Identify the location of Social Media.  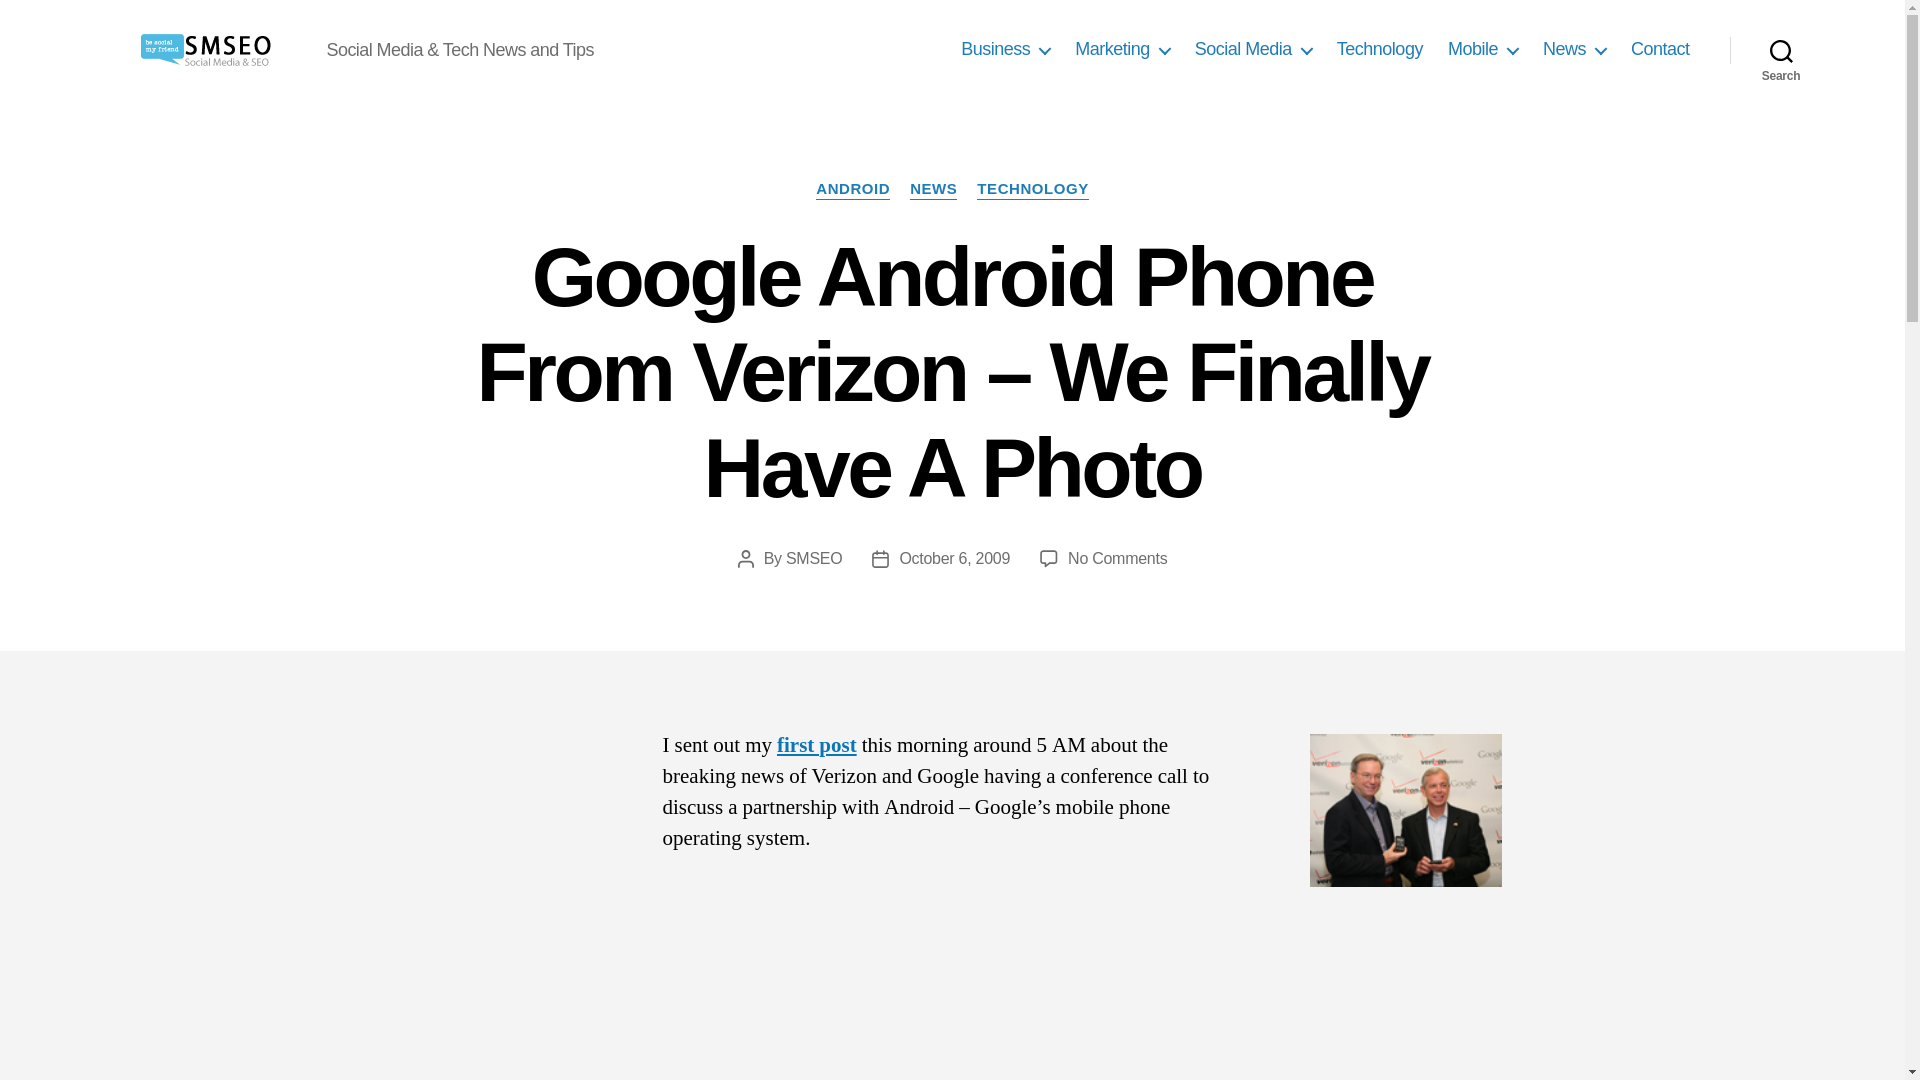
(1252, 49).